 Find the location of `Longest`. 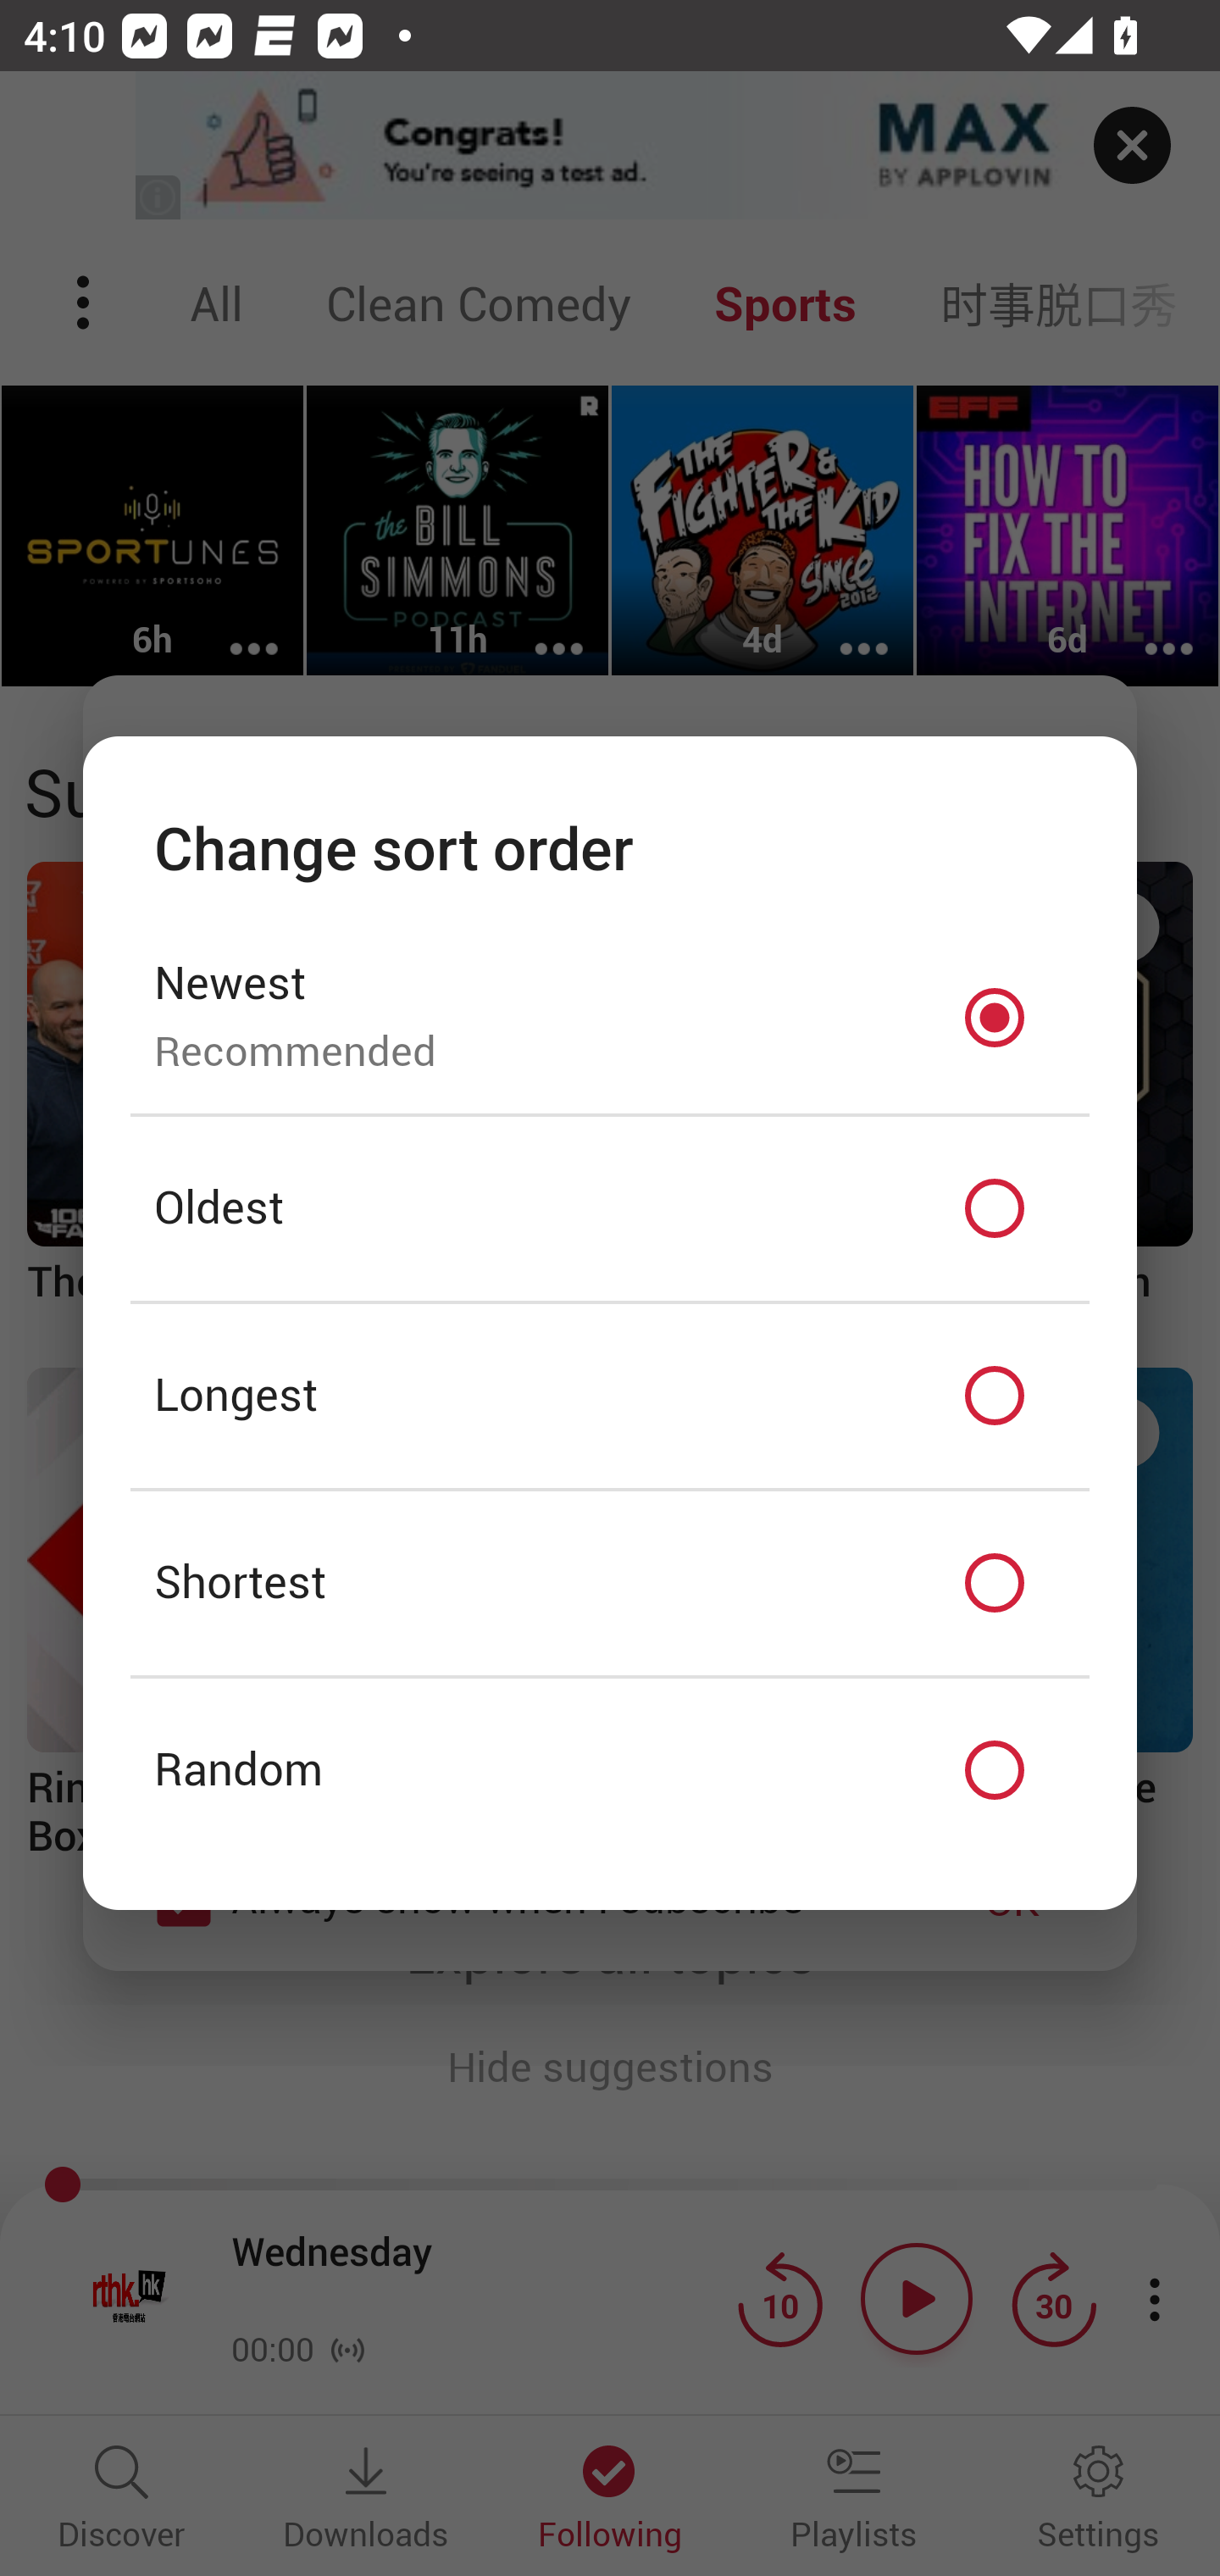

Longest is located at coordinates (610, 1396).